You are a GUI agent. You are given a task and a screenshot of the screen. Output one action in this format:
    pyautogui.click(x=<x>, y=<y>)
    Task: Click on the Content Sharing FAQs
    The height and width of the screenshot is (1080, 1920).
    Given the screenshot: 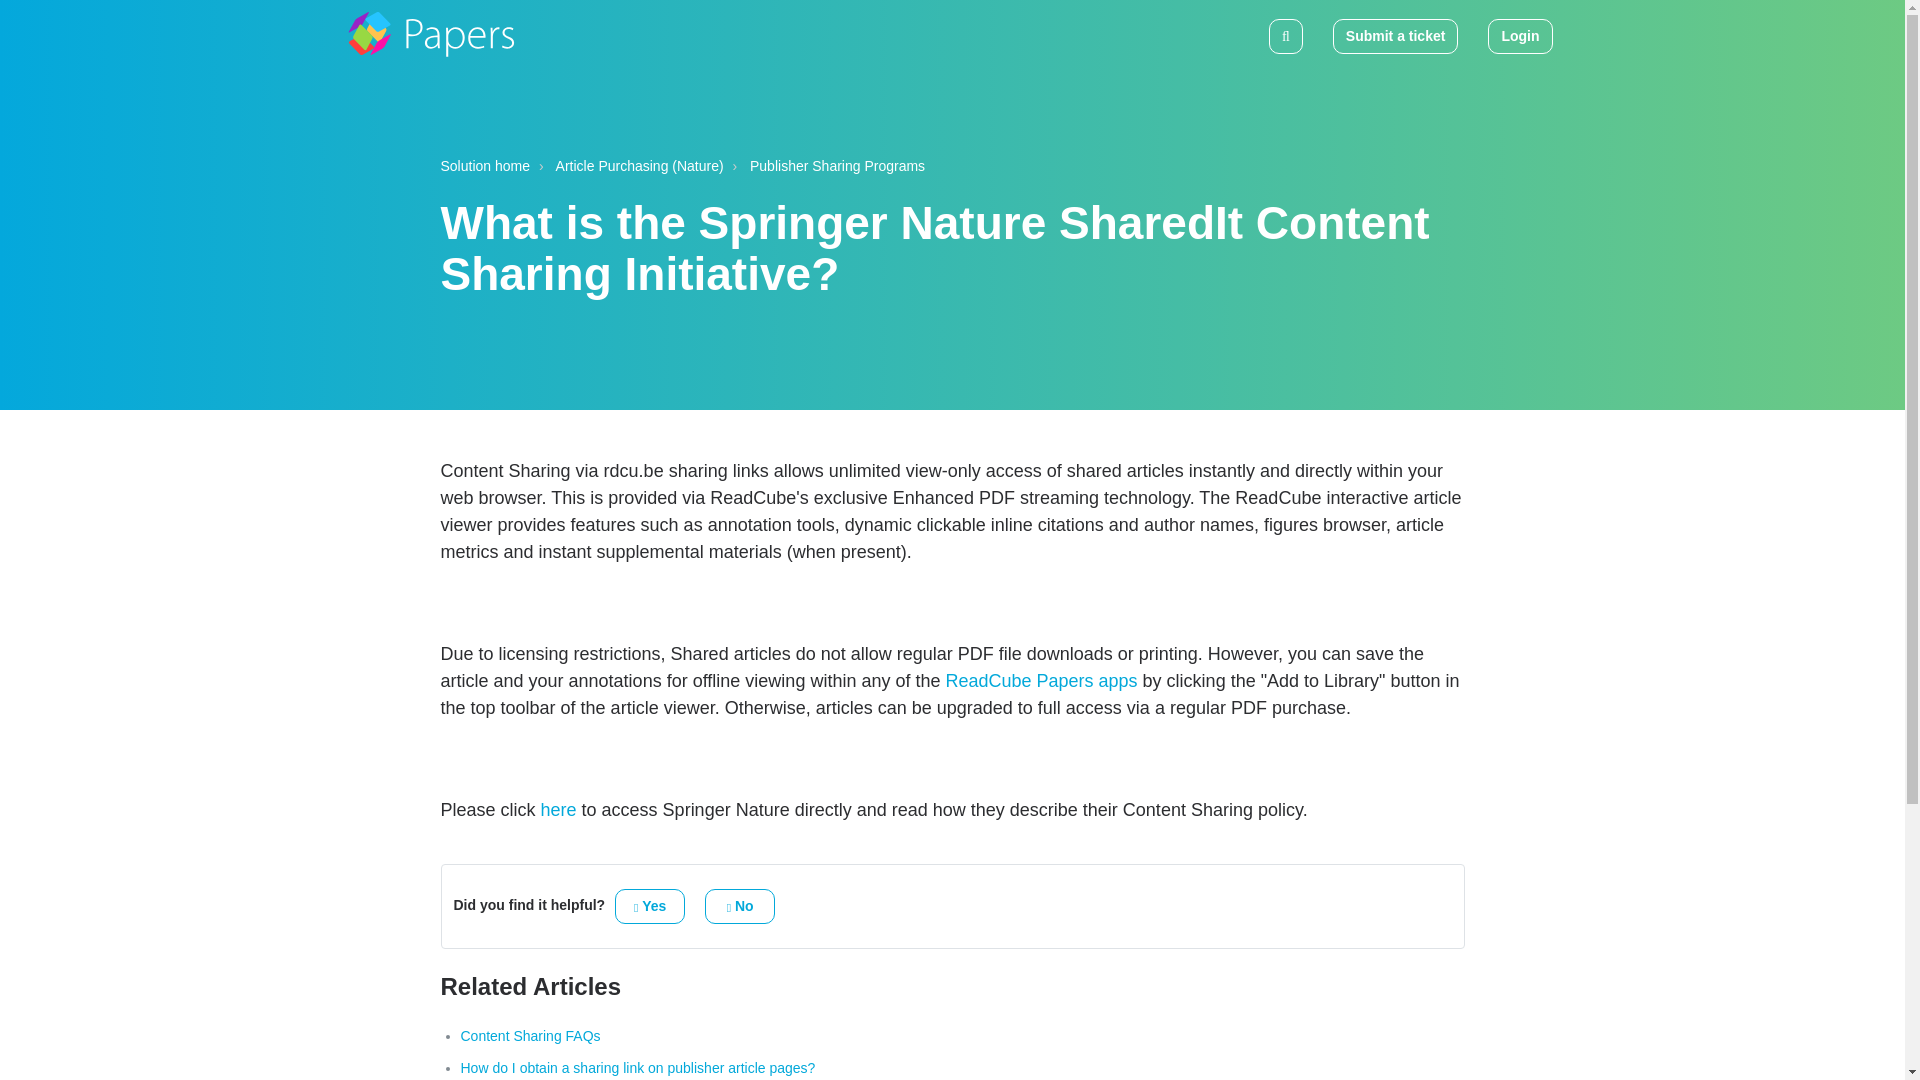 What is the action you would take?
    pyautogui.click(x=530, y=1036)
    